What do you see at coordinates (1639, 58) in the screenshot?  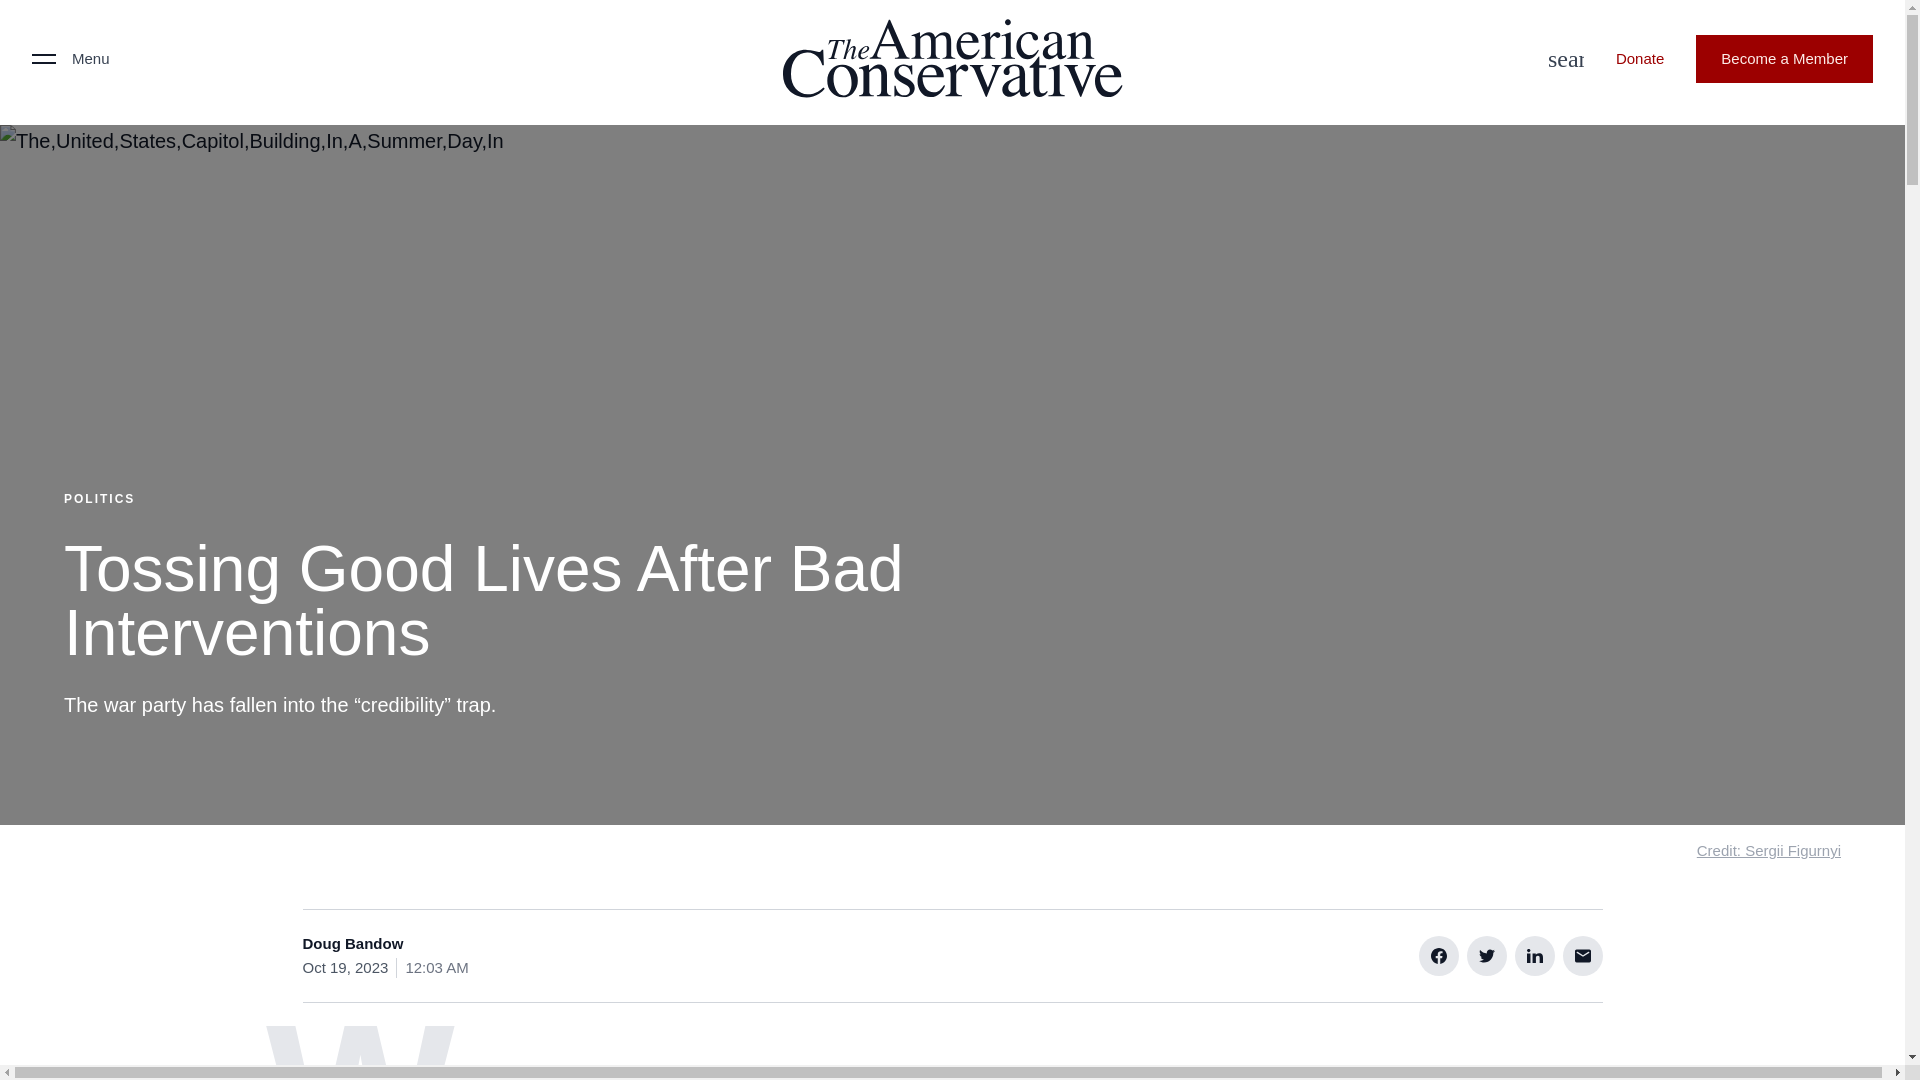 I see `Donate` at bounding box center [1639, 58].